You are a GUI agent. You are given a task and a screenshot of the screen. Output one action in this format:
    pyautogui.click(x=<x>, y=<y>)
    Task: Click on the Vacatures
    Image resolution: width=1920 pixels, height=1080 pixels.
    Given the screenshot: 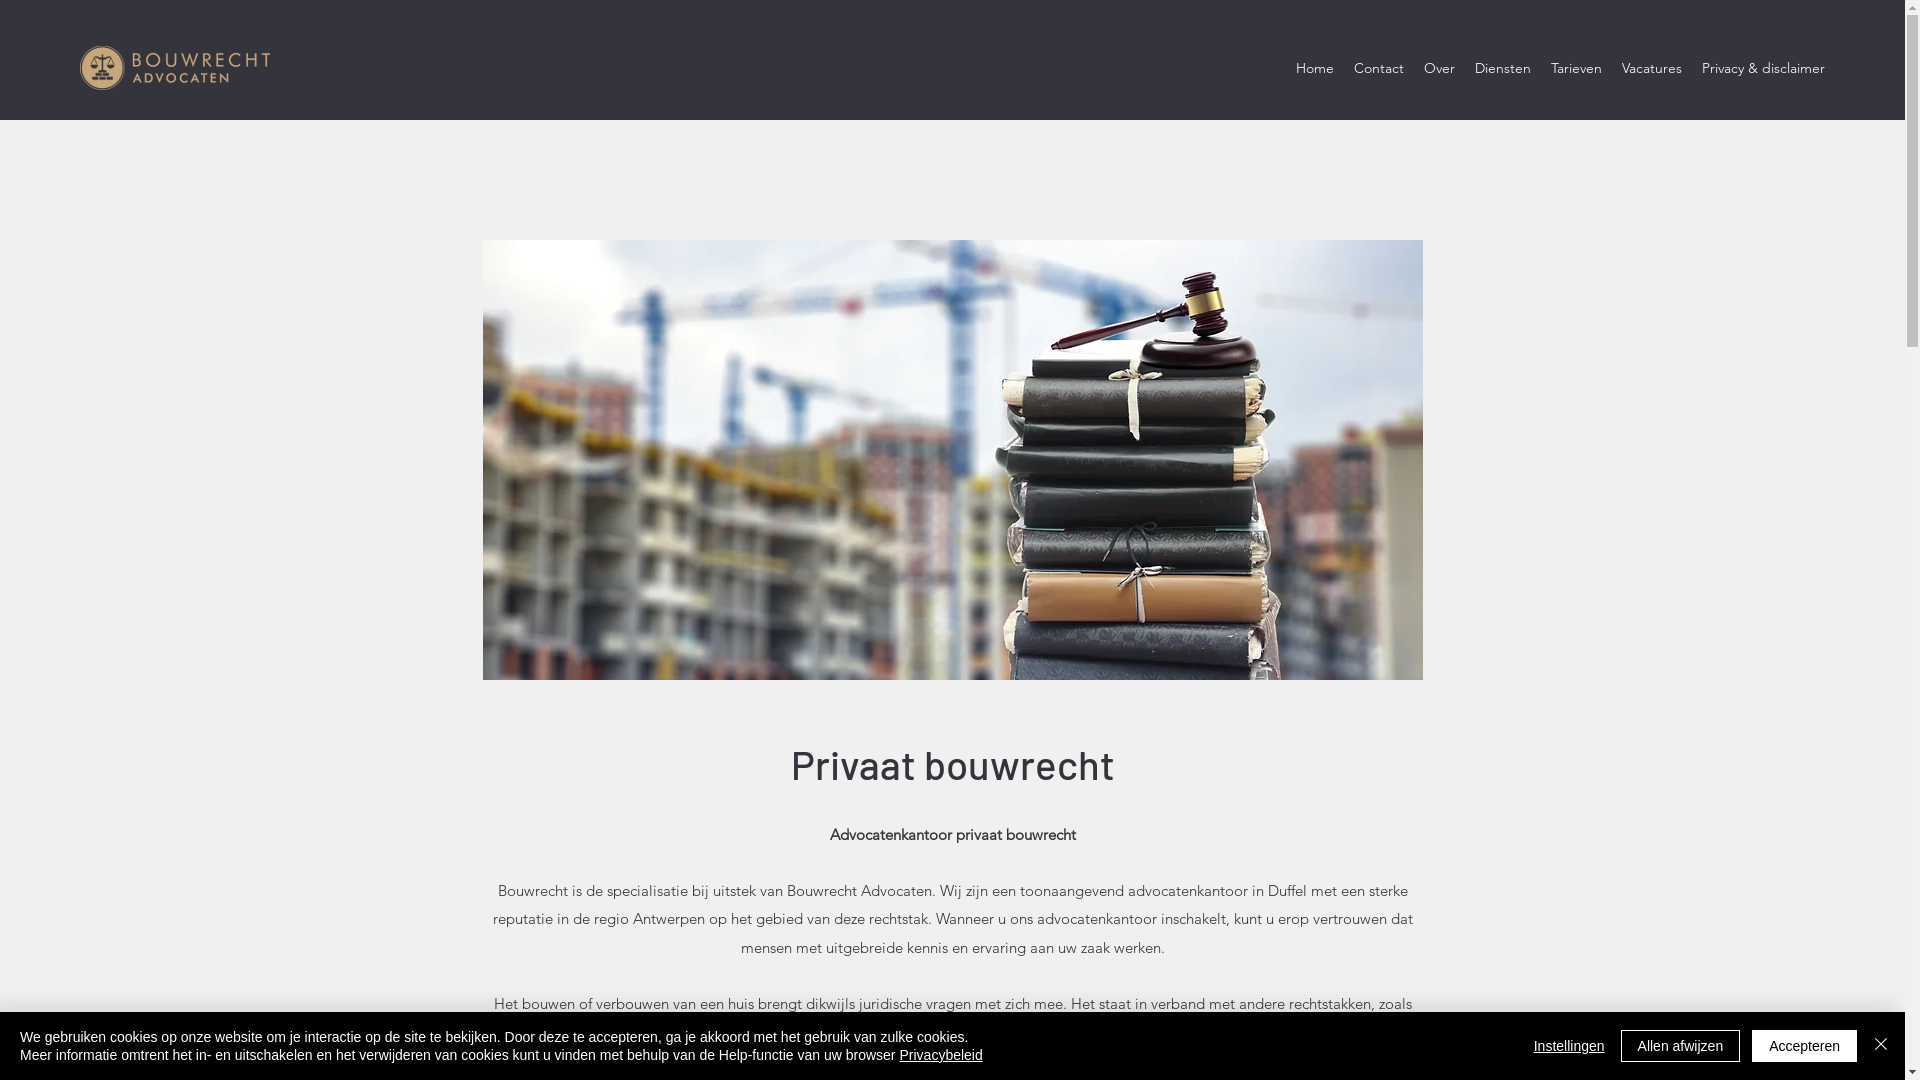 What is the action you would take?
    pyautogui.click(x=1652, y=68)
    